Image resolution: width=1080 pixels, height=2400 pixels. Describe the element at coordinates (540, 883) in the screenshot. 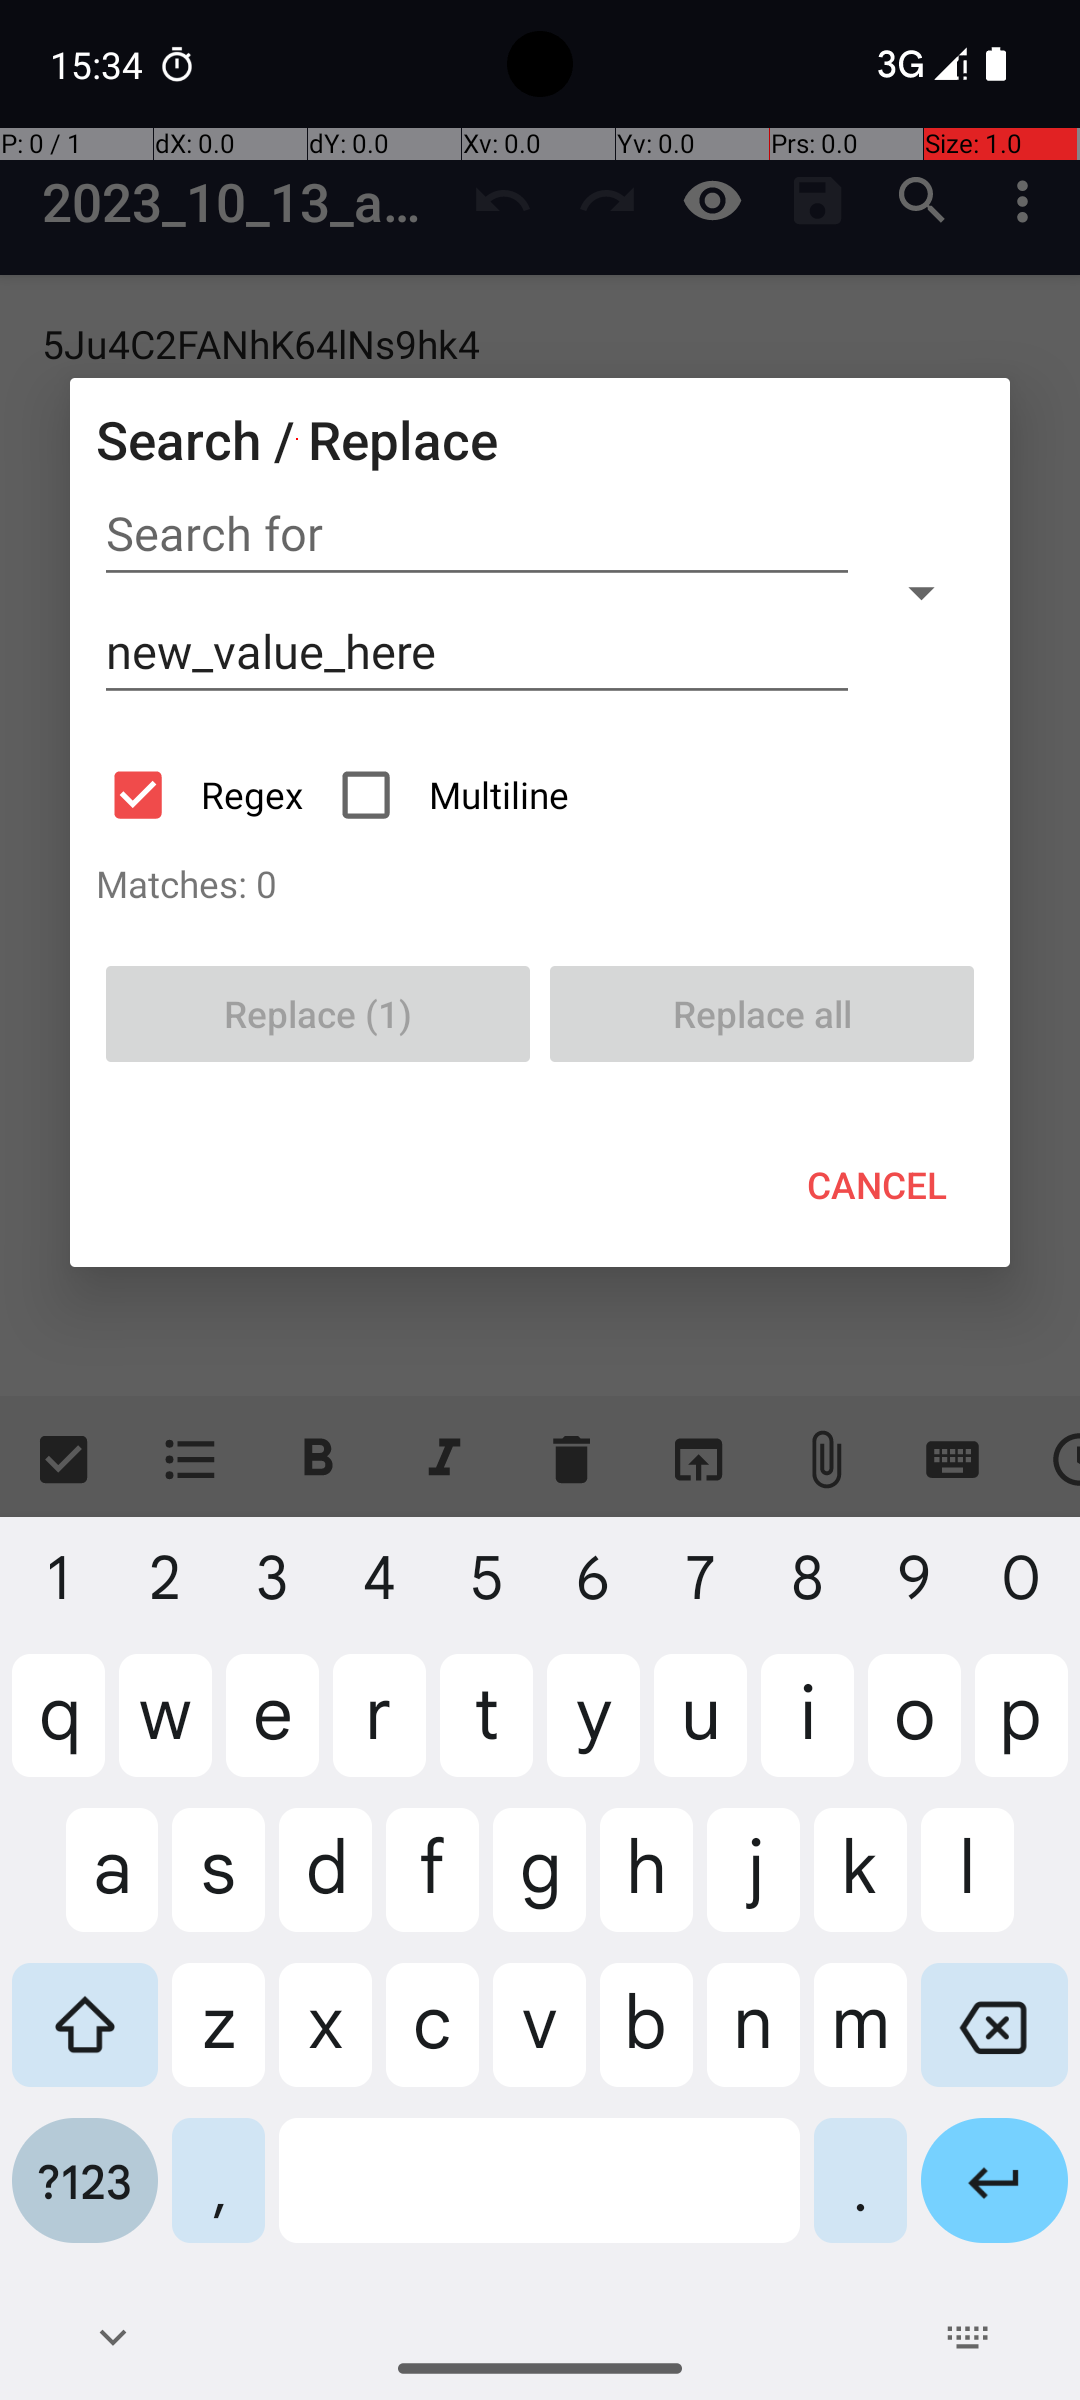

I see `Matches: 0` at that location.